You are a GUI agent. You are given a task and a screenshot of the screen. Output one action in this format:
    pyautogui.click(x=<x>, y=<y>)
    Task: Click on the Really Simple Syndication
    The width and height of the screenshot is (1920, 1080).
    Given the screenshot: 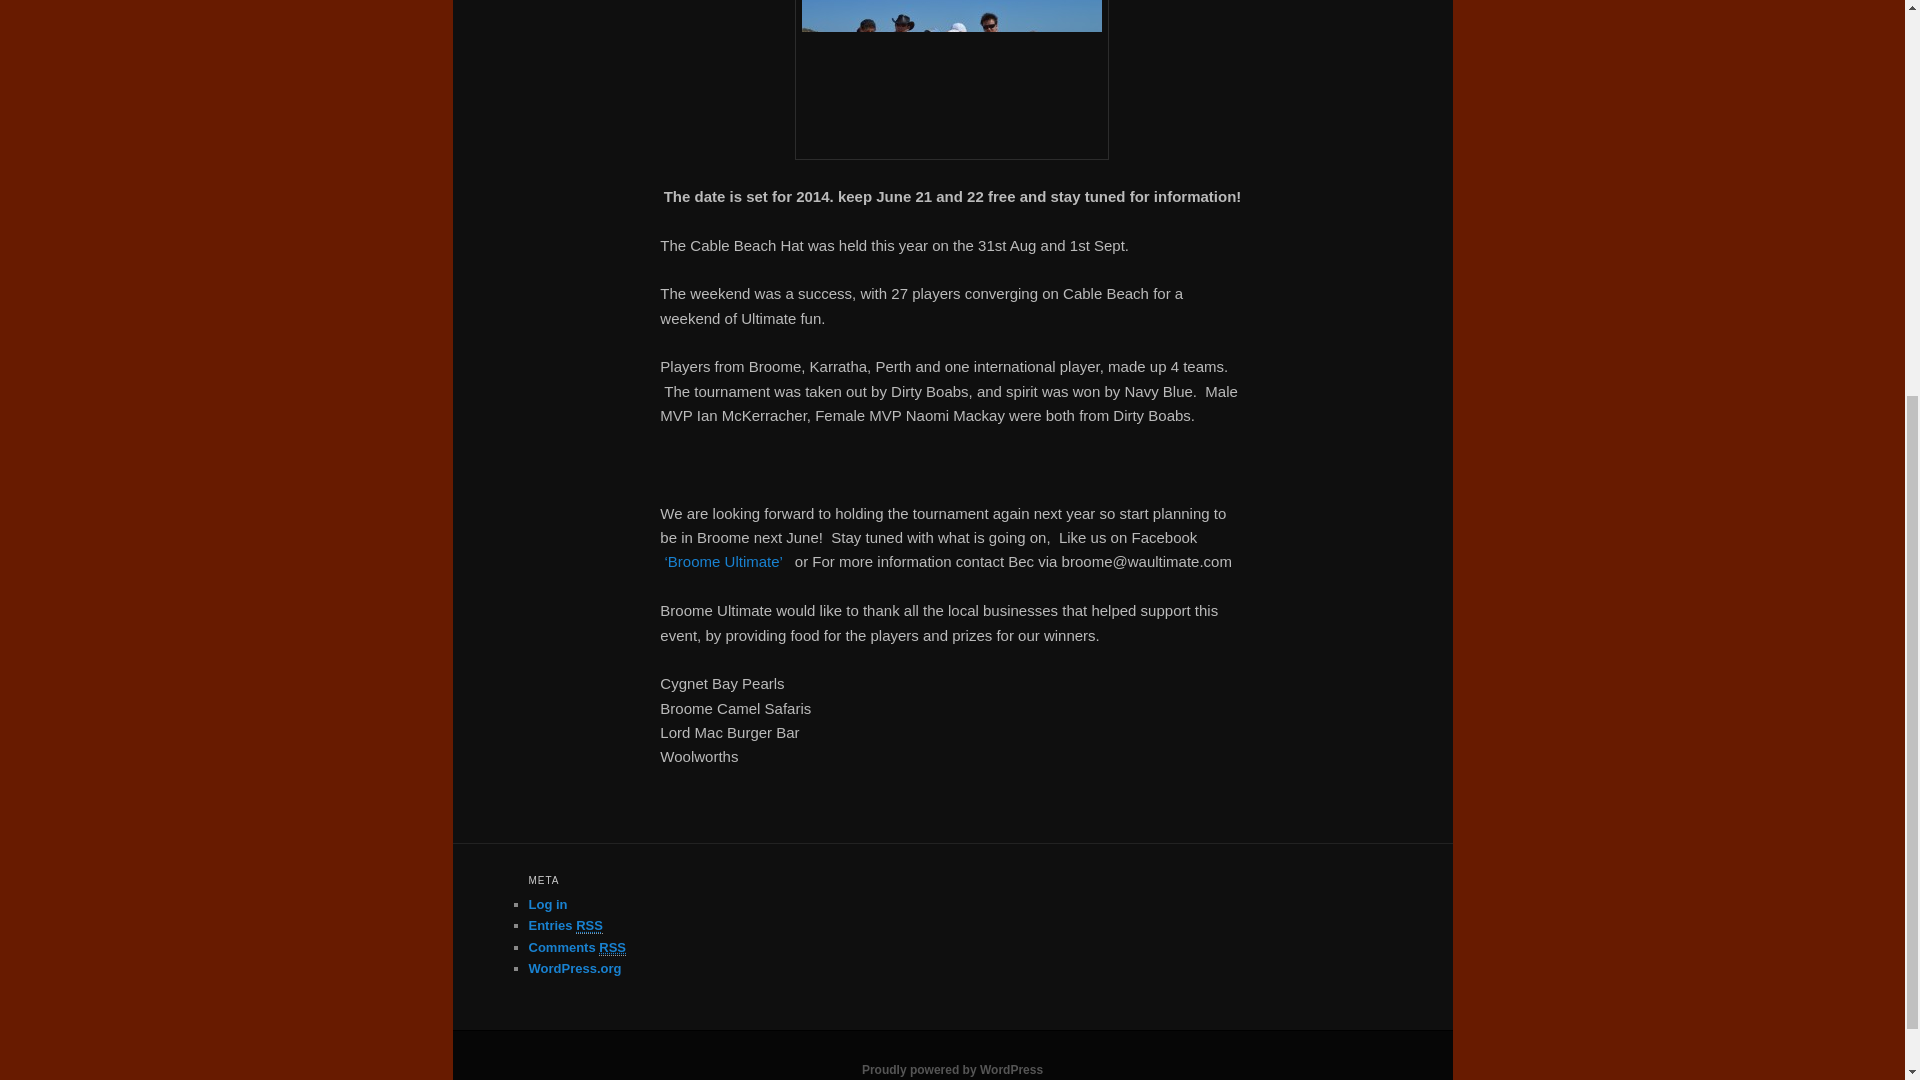 What is the action you would take?
    pyautogui.click(x=589, y=926)
    